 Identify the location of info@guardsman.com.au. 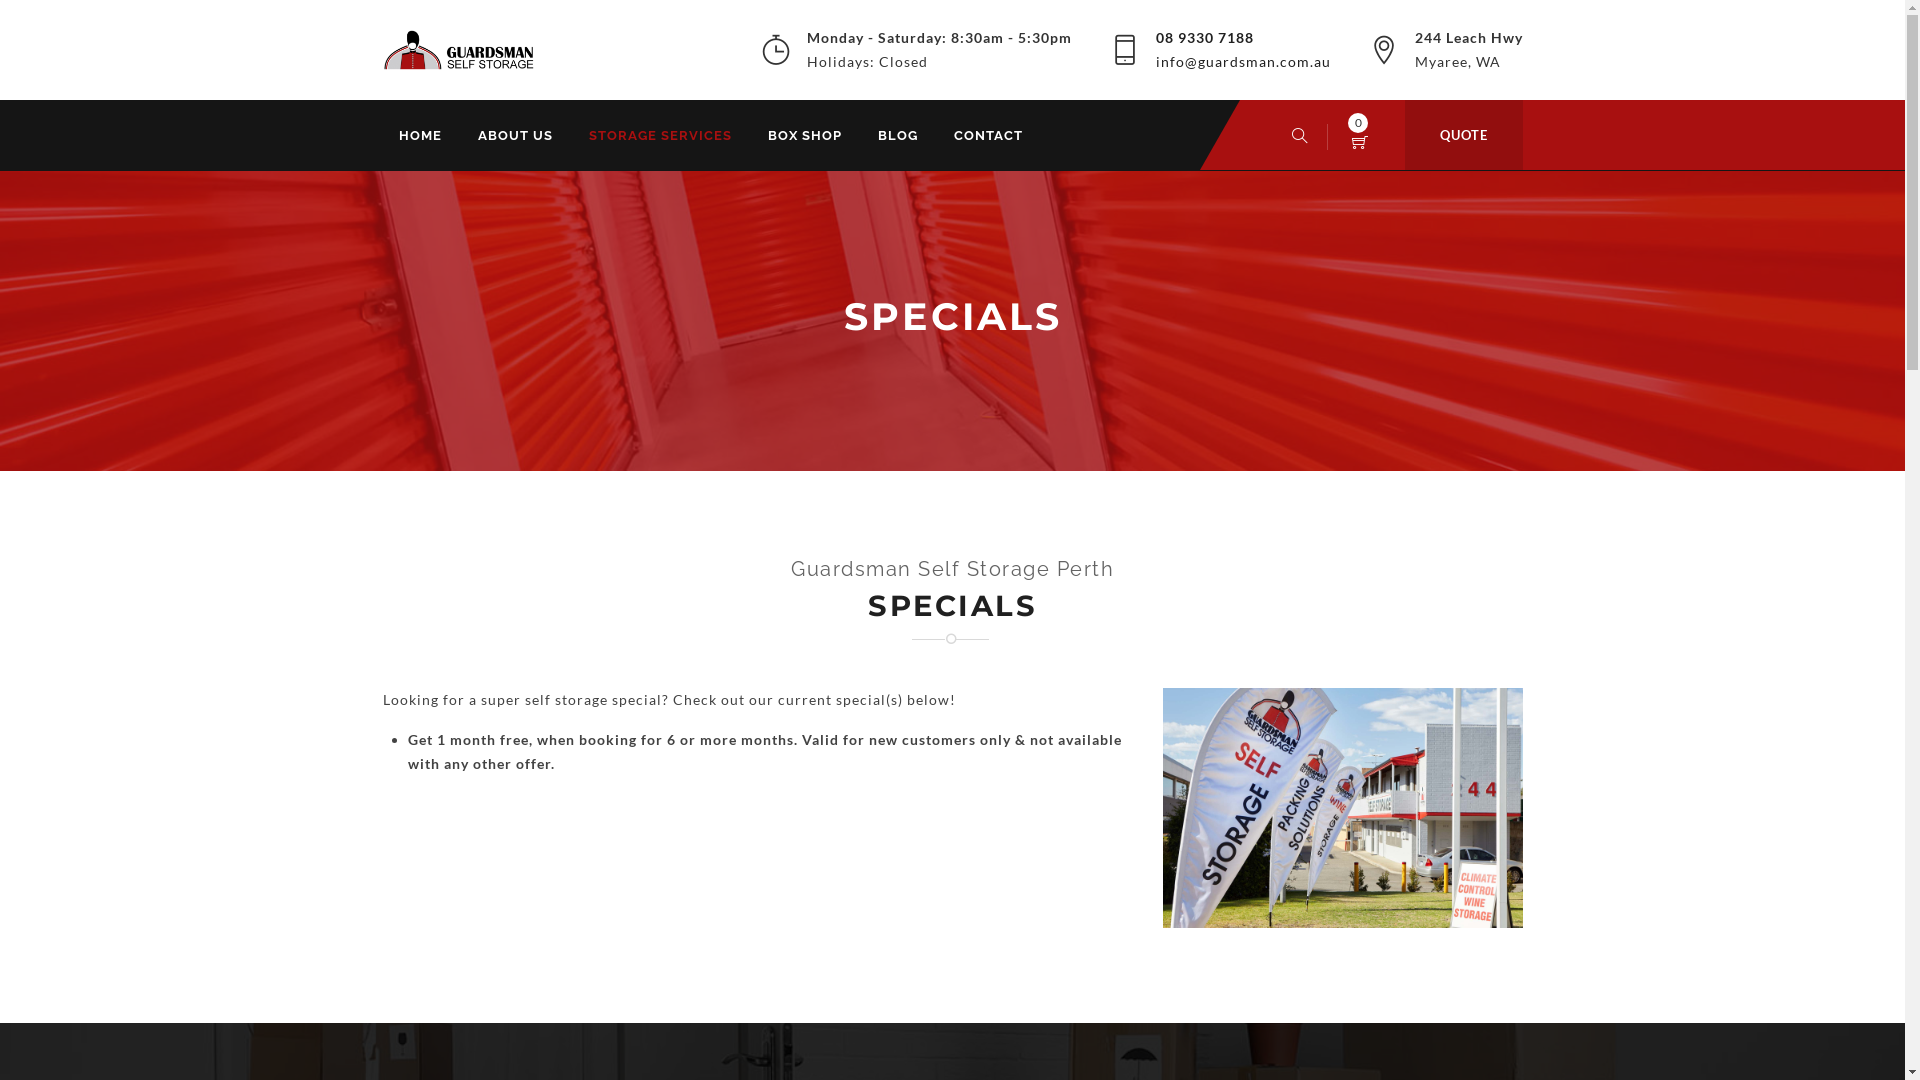
(1244, 62).